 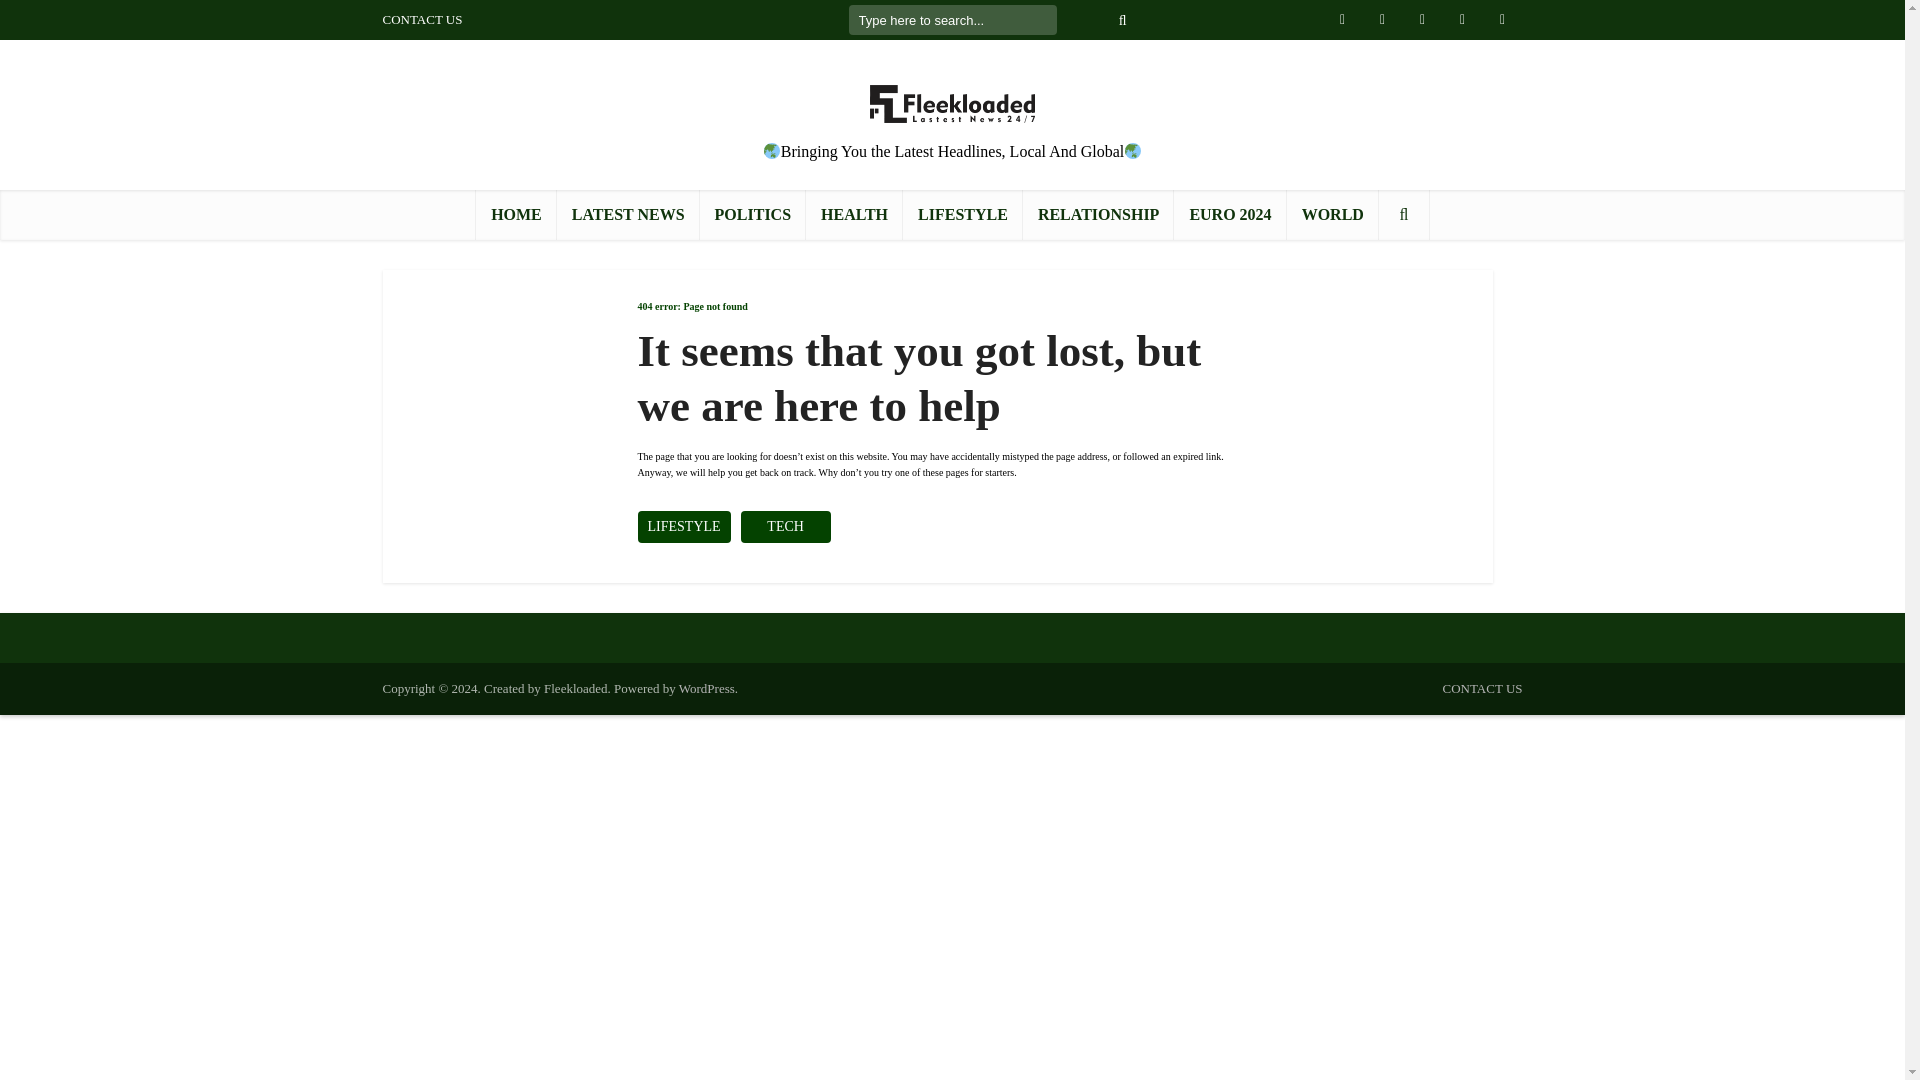 What do you see at coordinates (854, 214) in the screenshot?
I see `HEALTH` at bounding box center [854, 214].